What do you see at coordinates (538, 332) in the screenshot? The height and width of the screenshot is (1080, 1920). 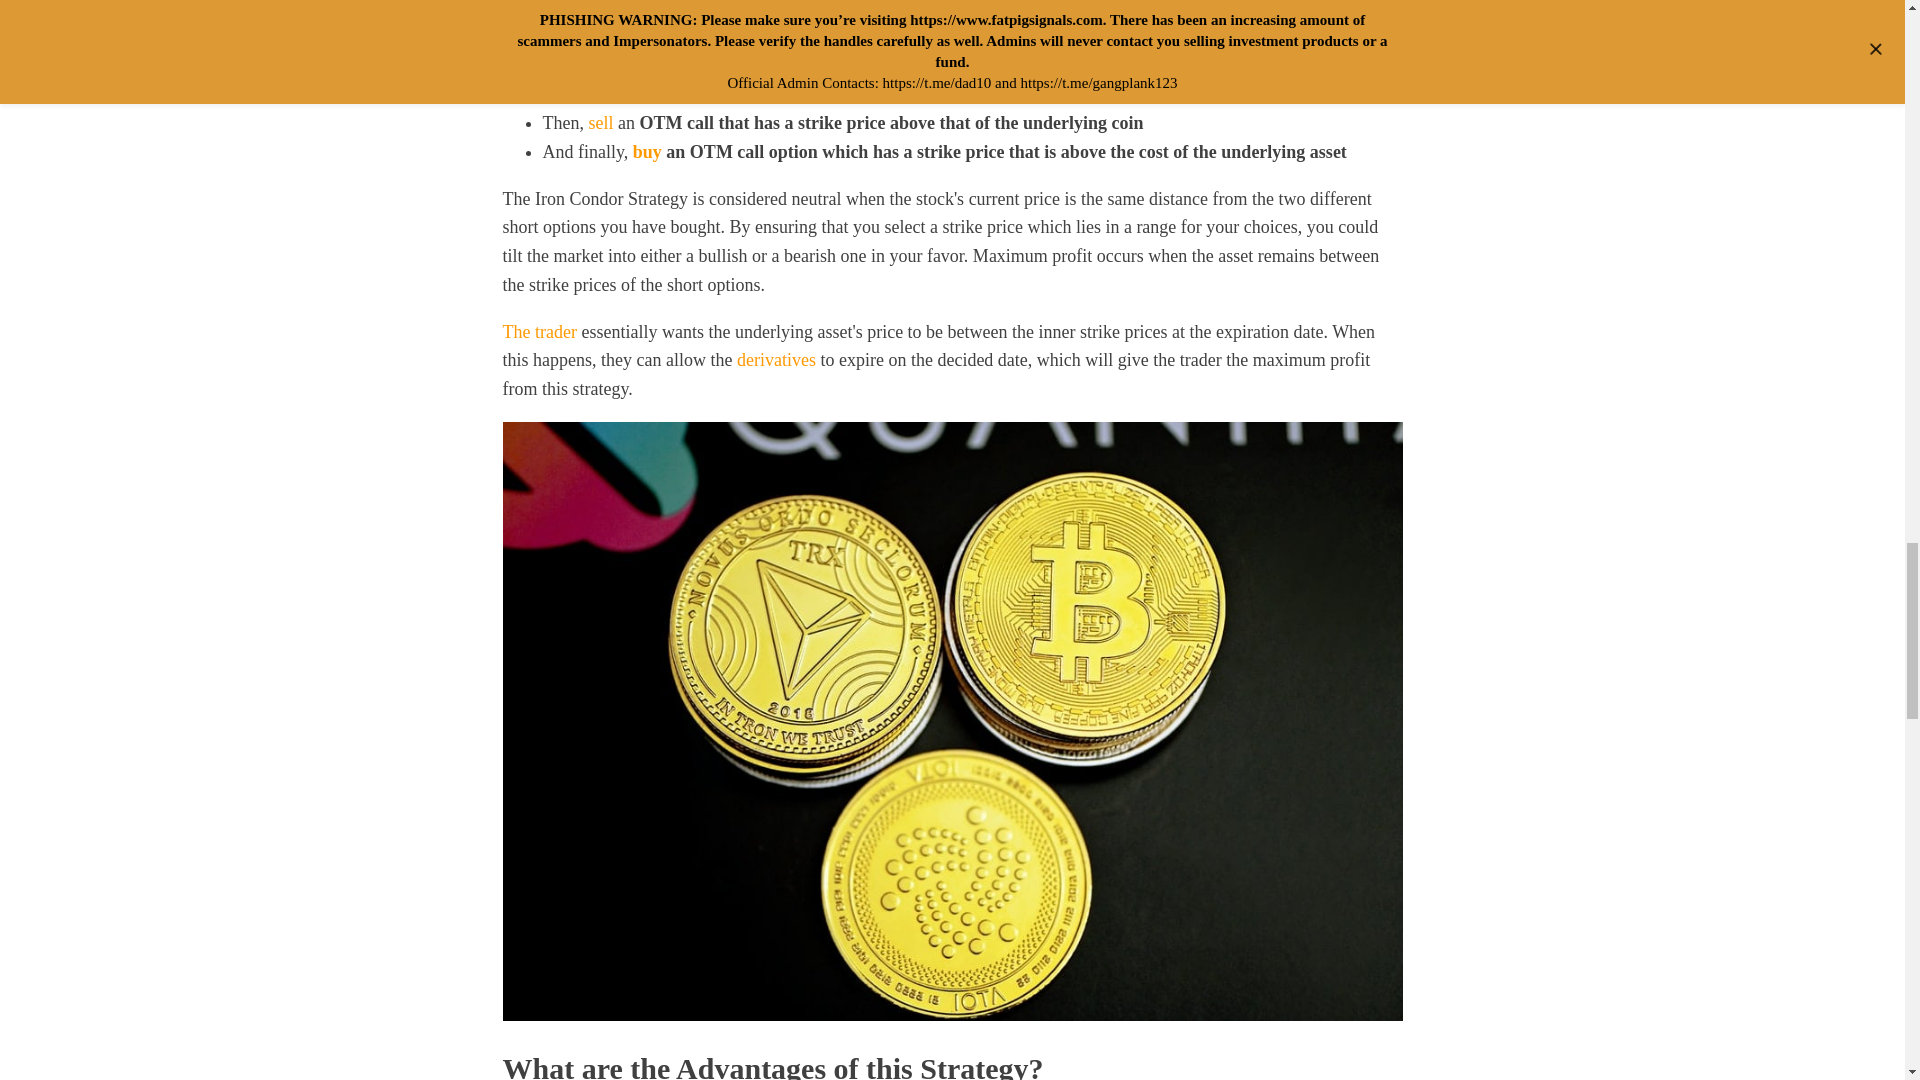 I see `The trader` at bounding box center [538, 332].